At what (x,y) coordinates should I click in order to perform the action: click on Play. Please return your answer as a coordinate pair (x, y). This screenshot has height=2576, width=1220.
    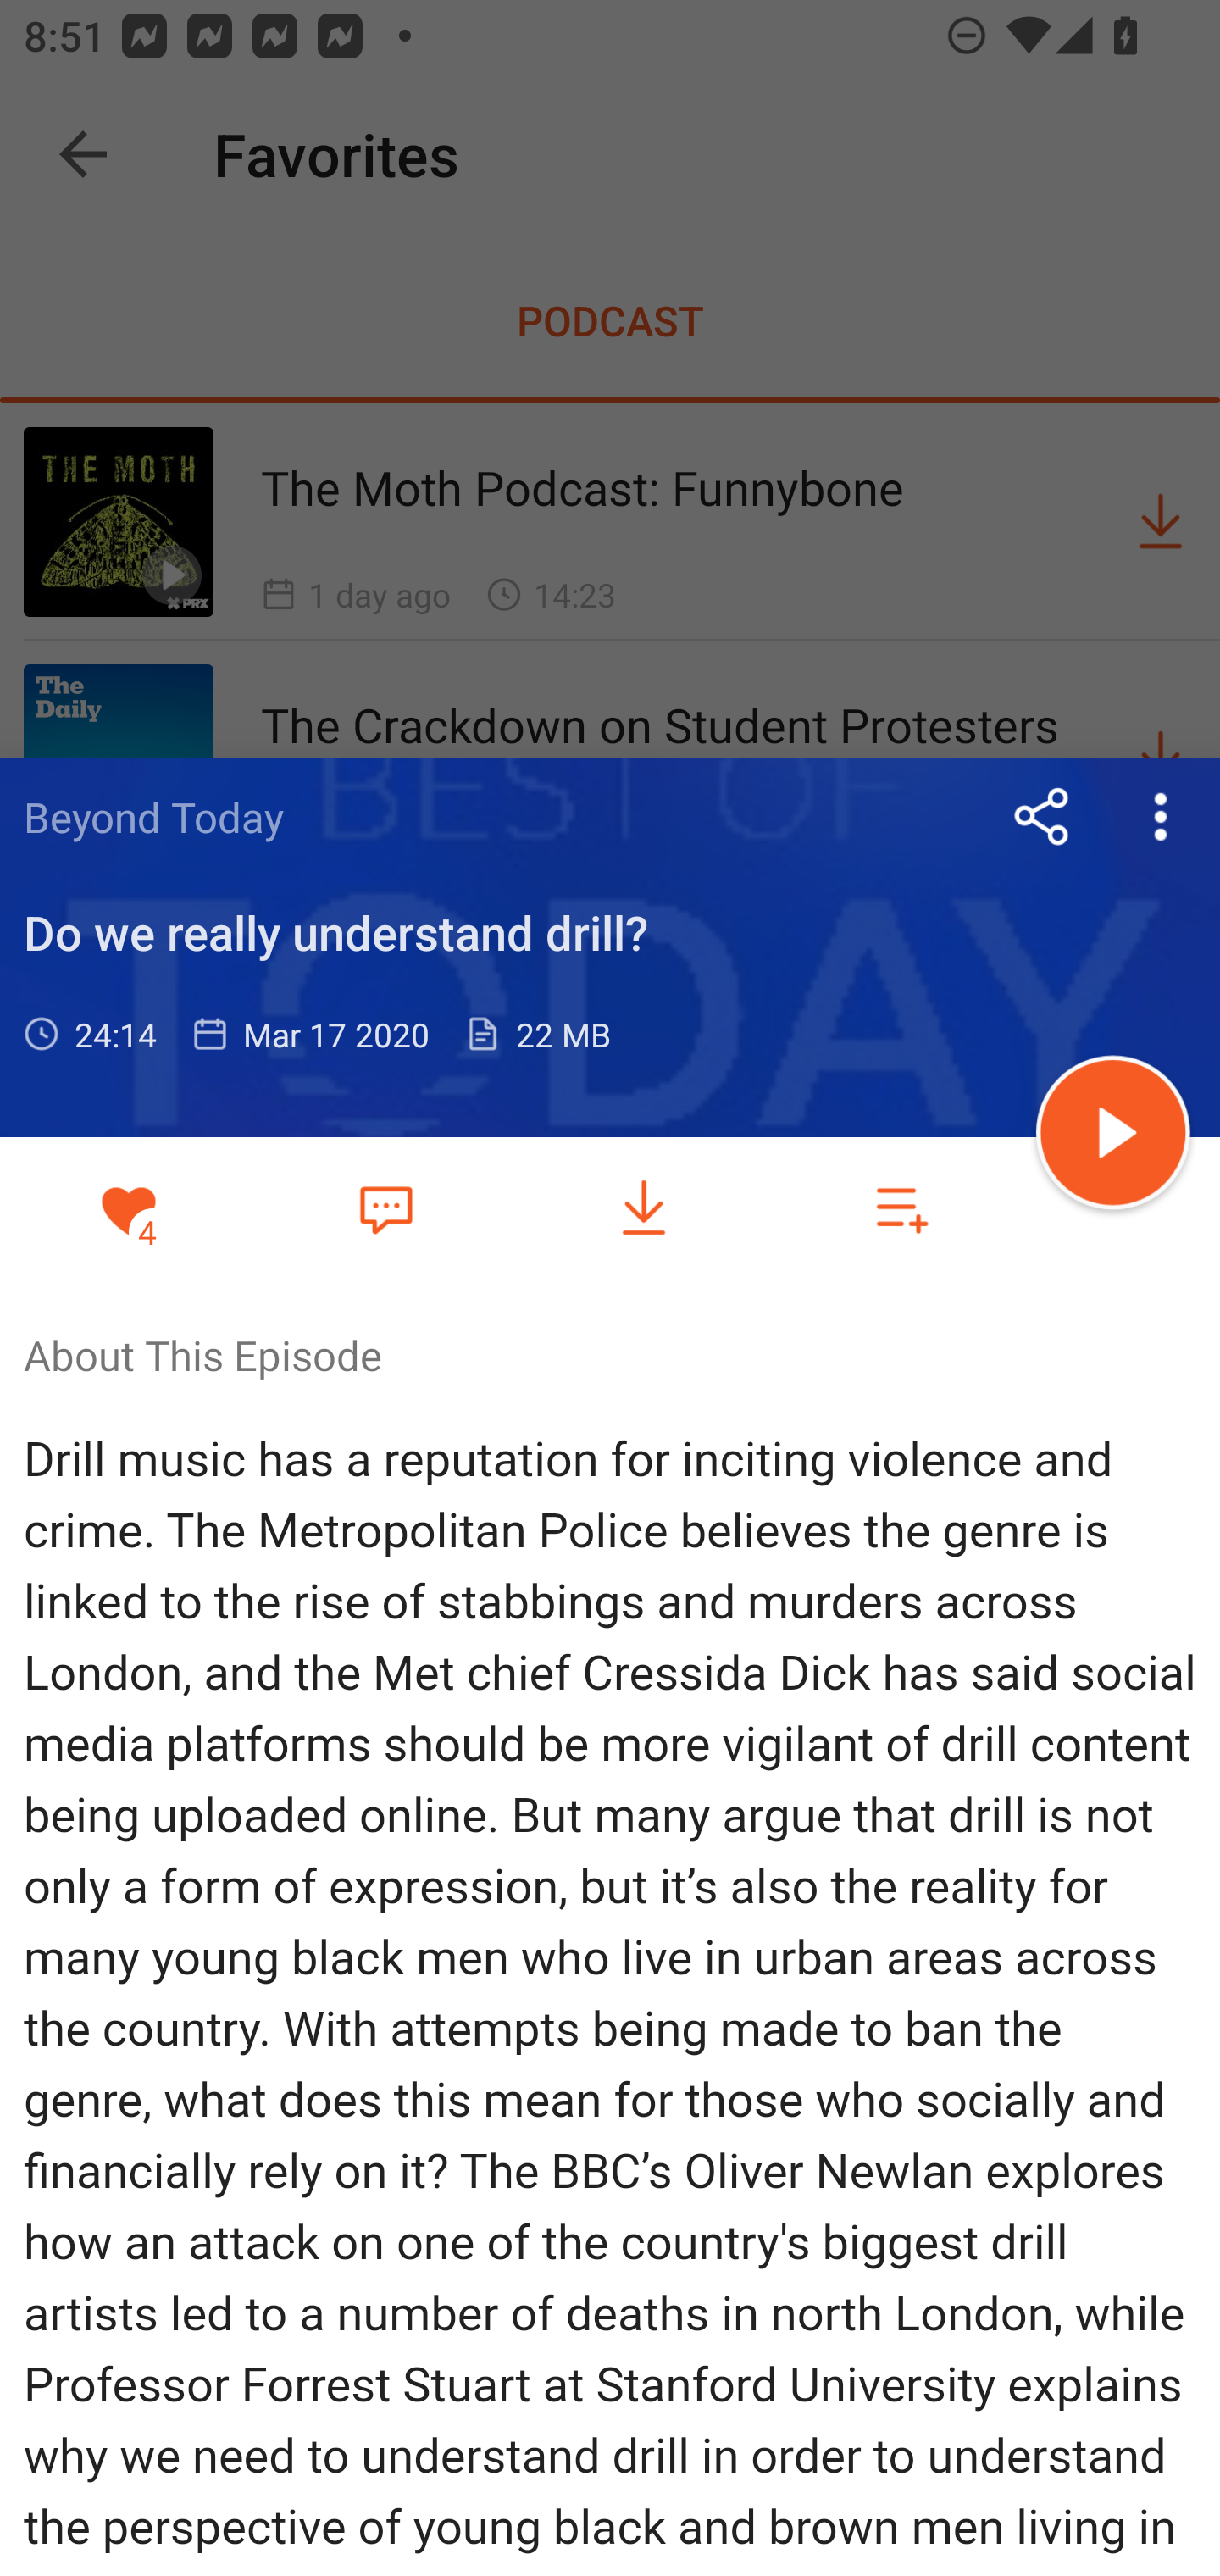
    Looking at the image, I should click on (1113, 1137).